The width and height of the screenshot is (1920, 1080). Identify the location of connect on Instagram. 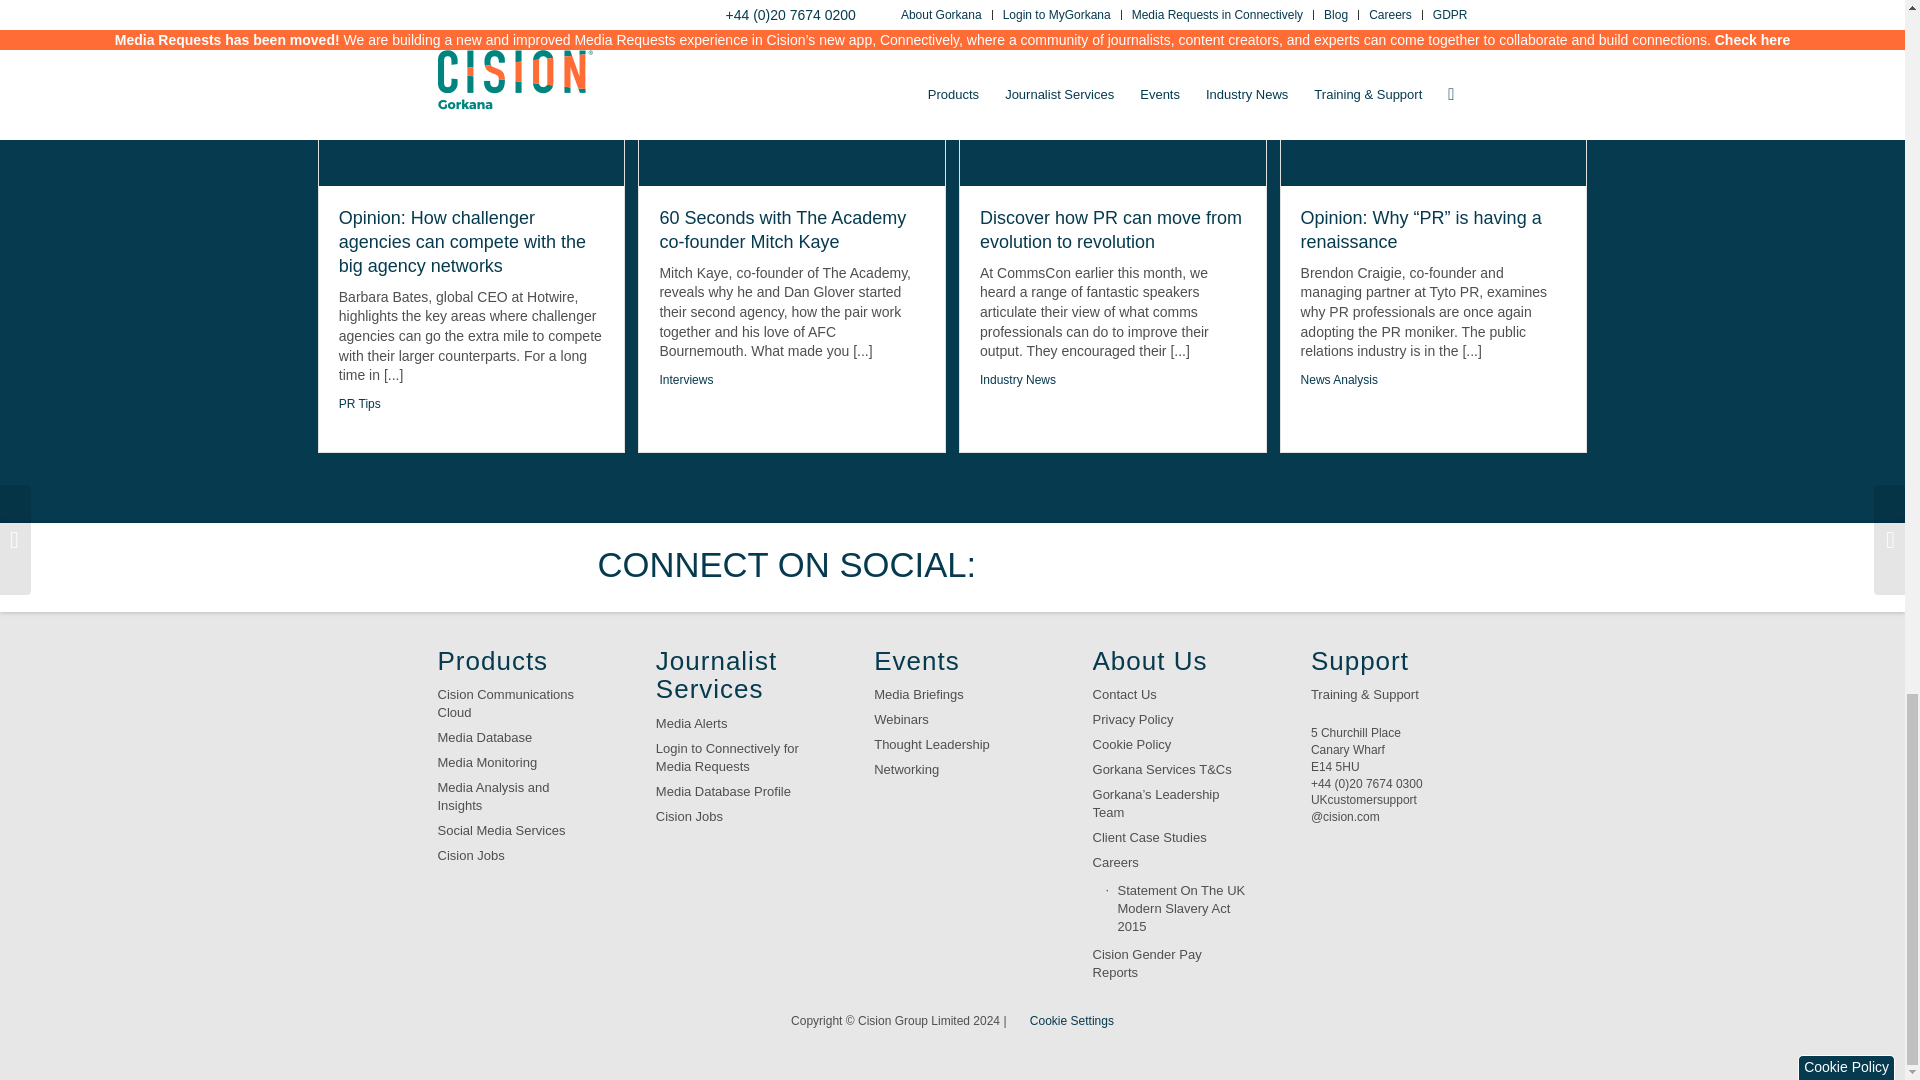
(1274, 566).